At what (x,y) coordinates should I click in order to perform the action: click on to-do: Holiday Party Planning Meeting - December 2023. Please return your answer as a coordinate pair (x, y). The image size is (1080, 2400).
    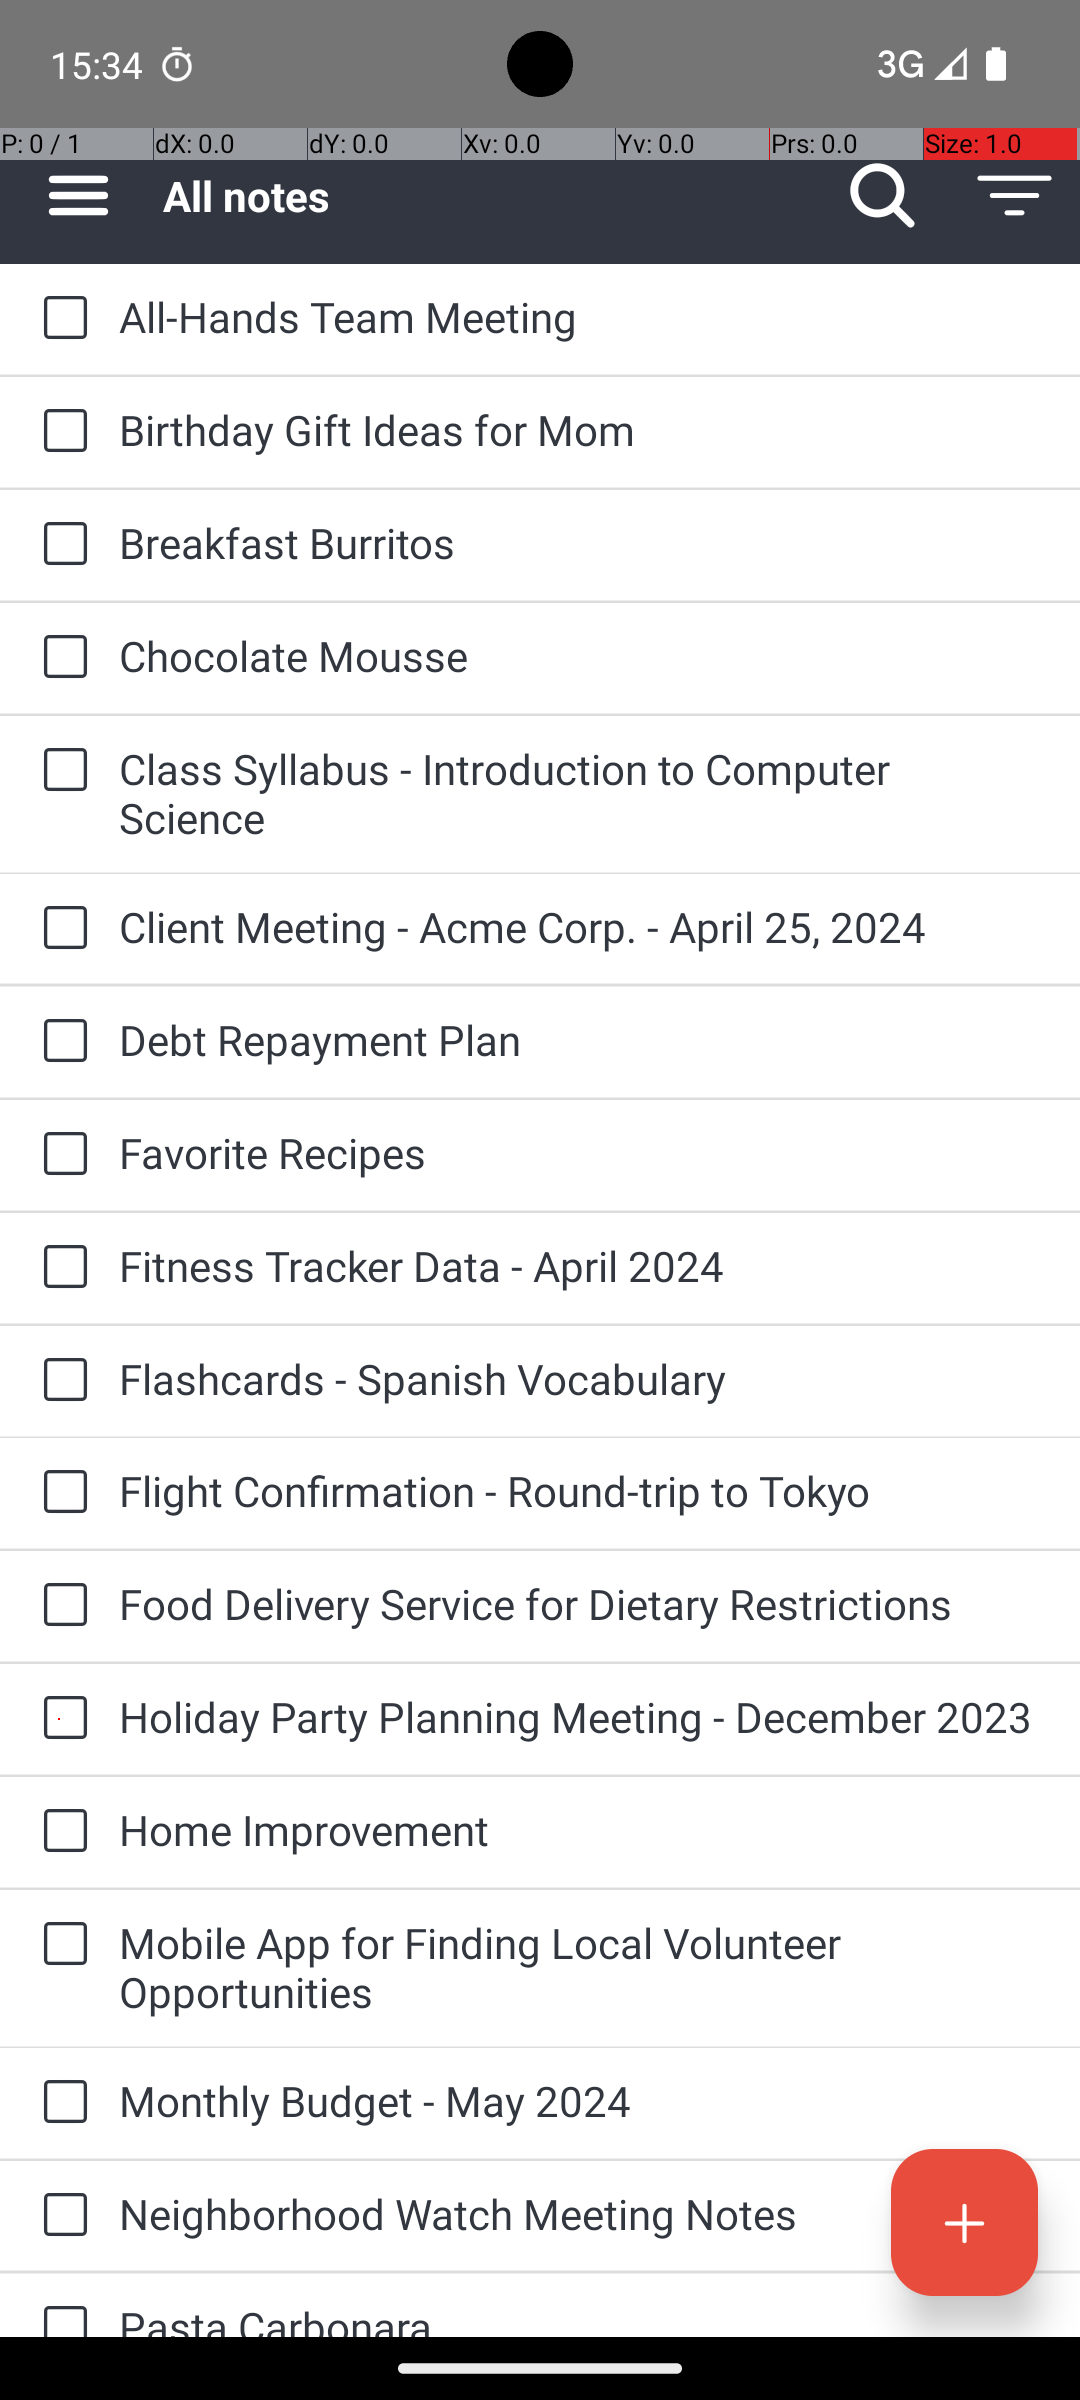
    Looking at the image, I should click on (60, 1719).